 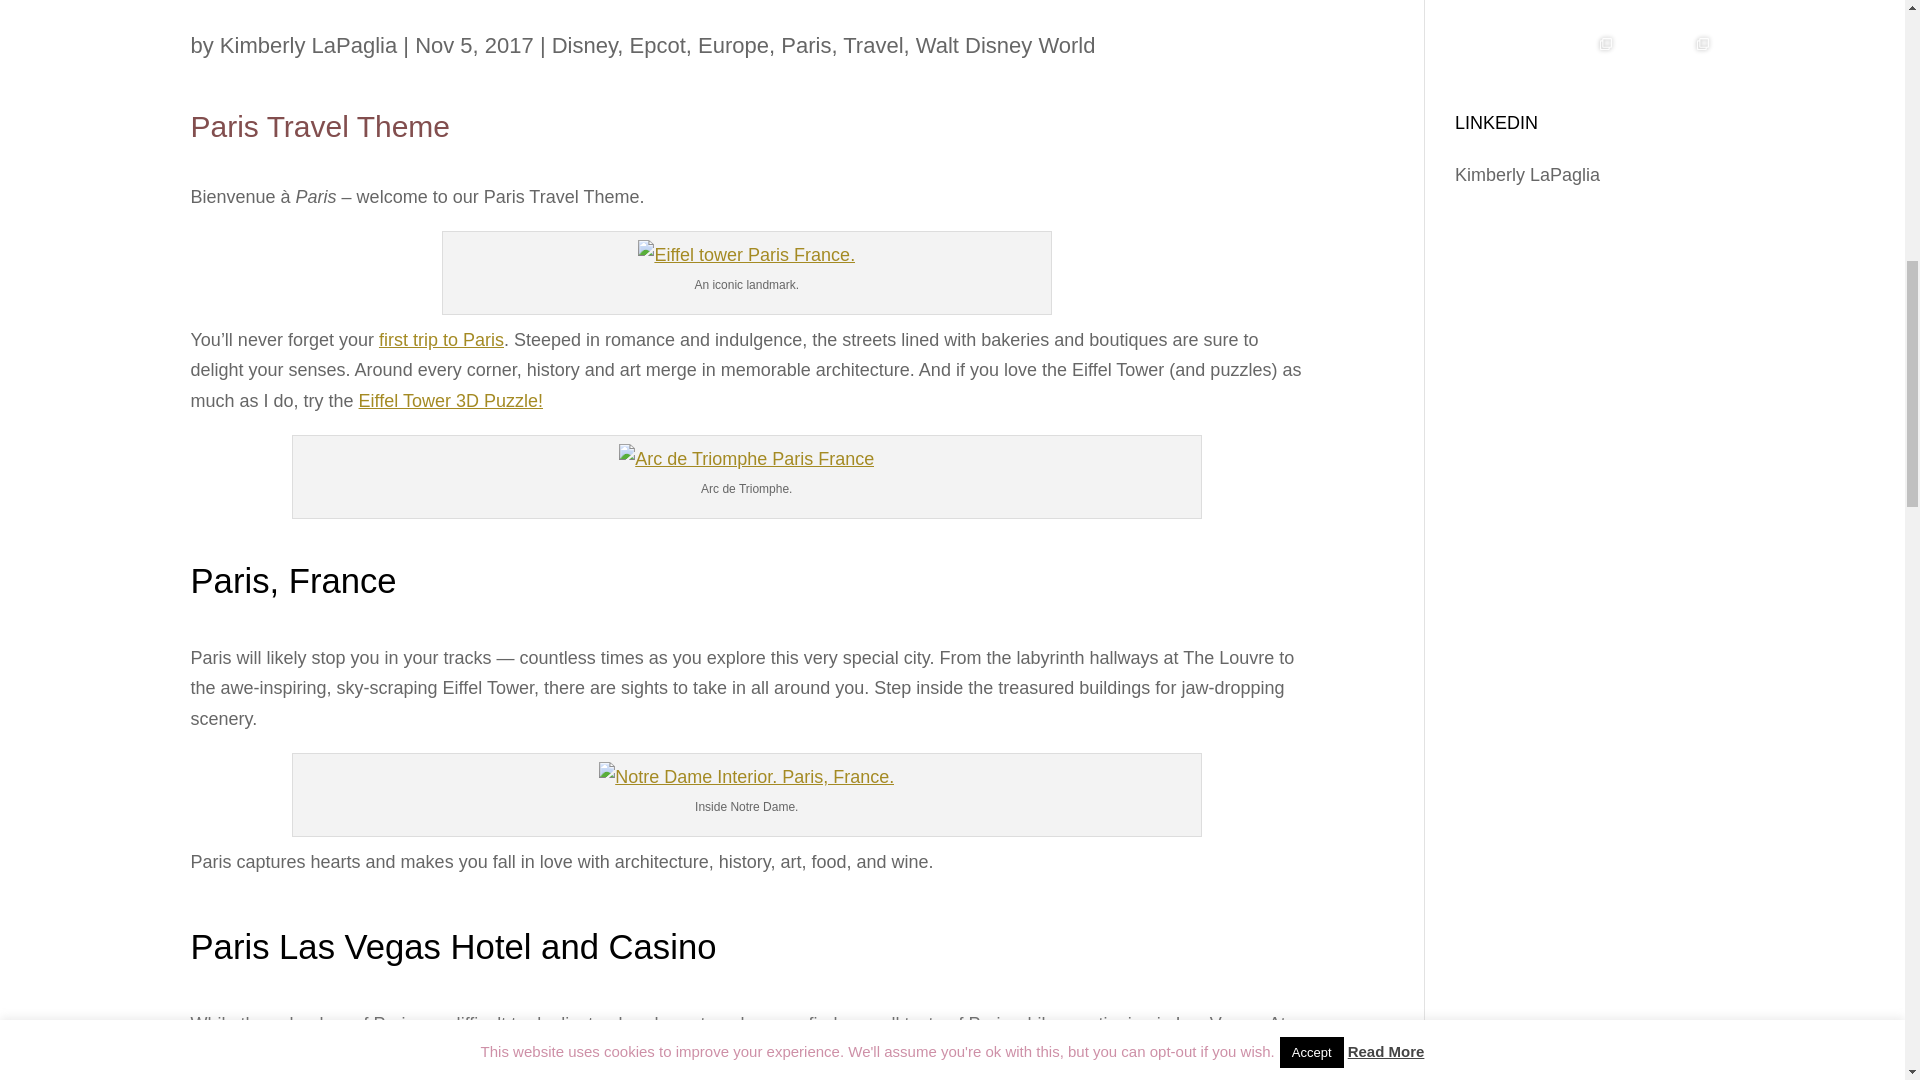 I want to click on Europe, so click(x=734, y=44).